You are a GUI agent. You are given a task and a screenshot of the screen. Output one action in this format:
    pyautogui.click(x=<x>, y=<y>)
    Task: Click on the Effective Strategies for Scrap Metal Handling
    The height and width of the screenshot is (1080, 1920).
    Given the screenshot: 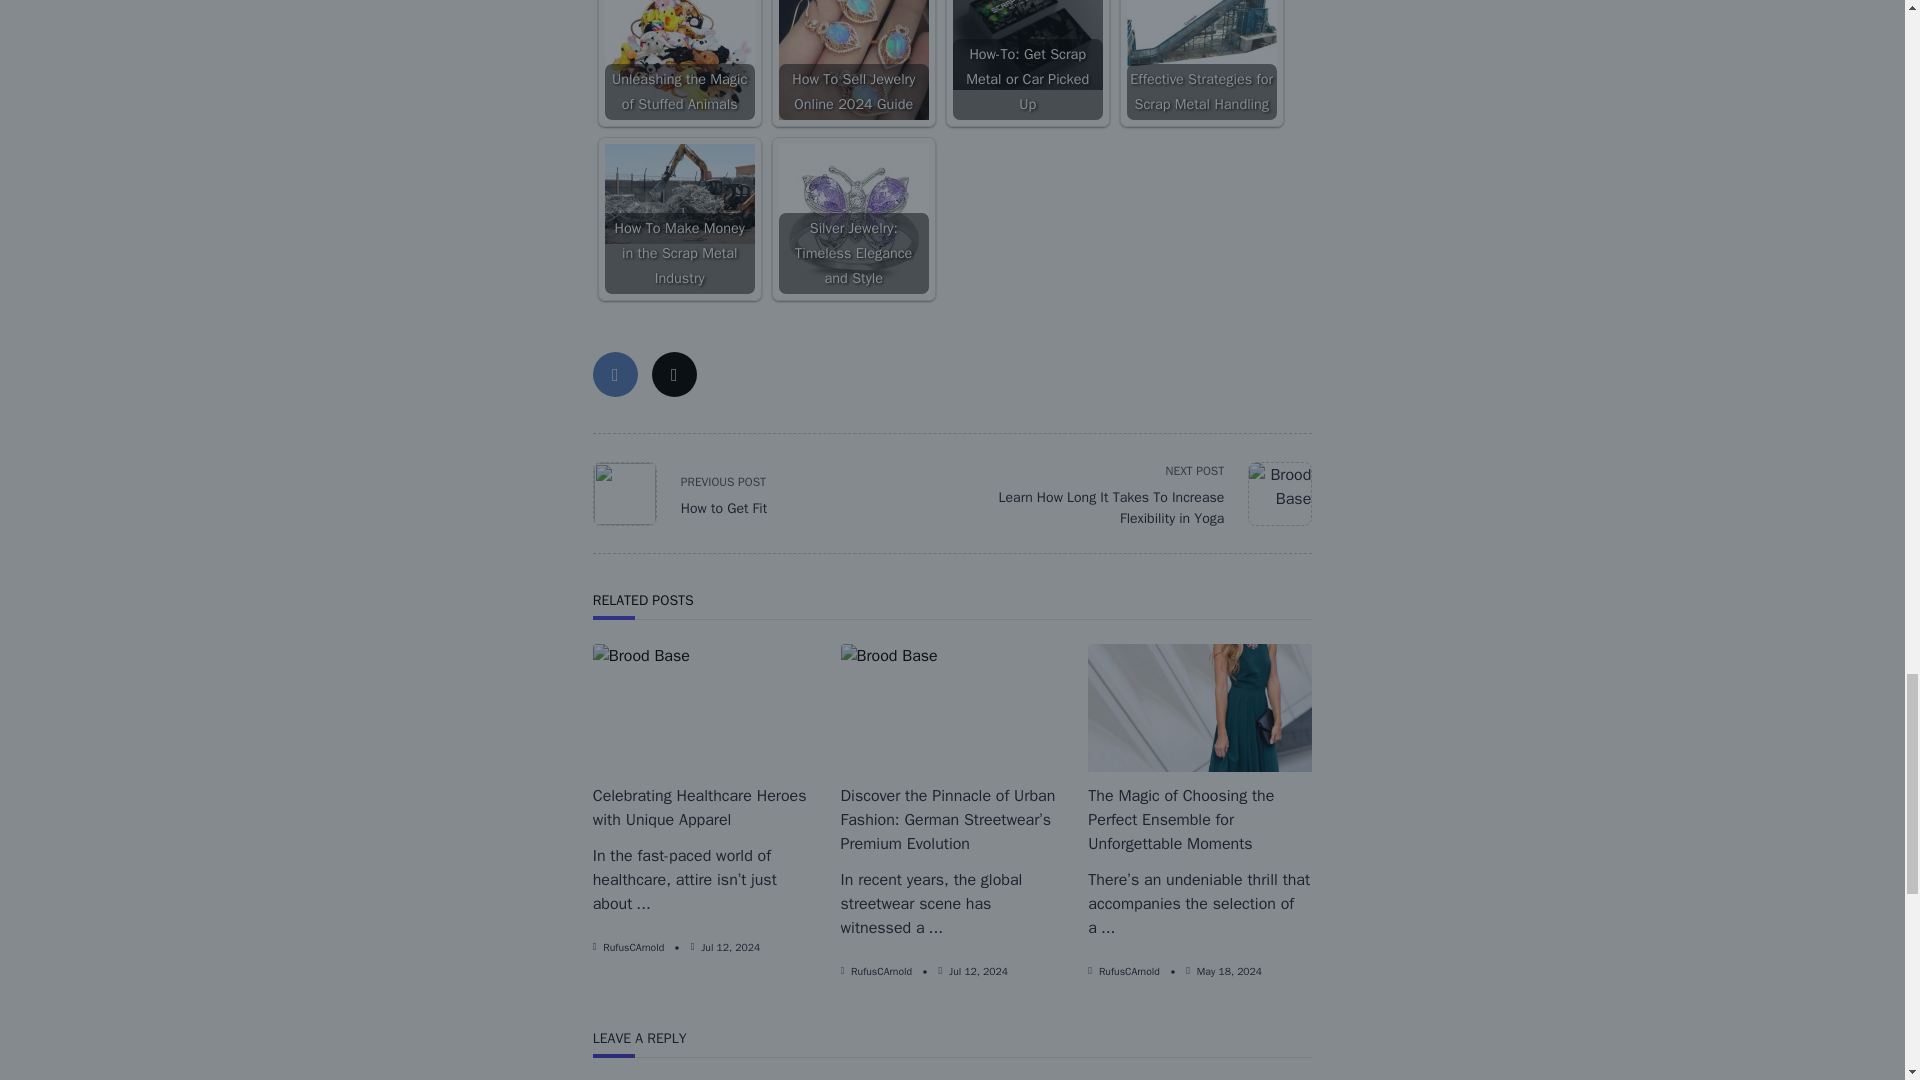 What is the action you would take?
    pyautogui.click(x=1202, y=38)
    